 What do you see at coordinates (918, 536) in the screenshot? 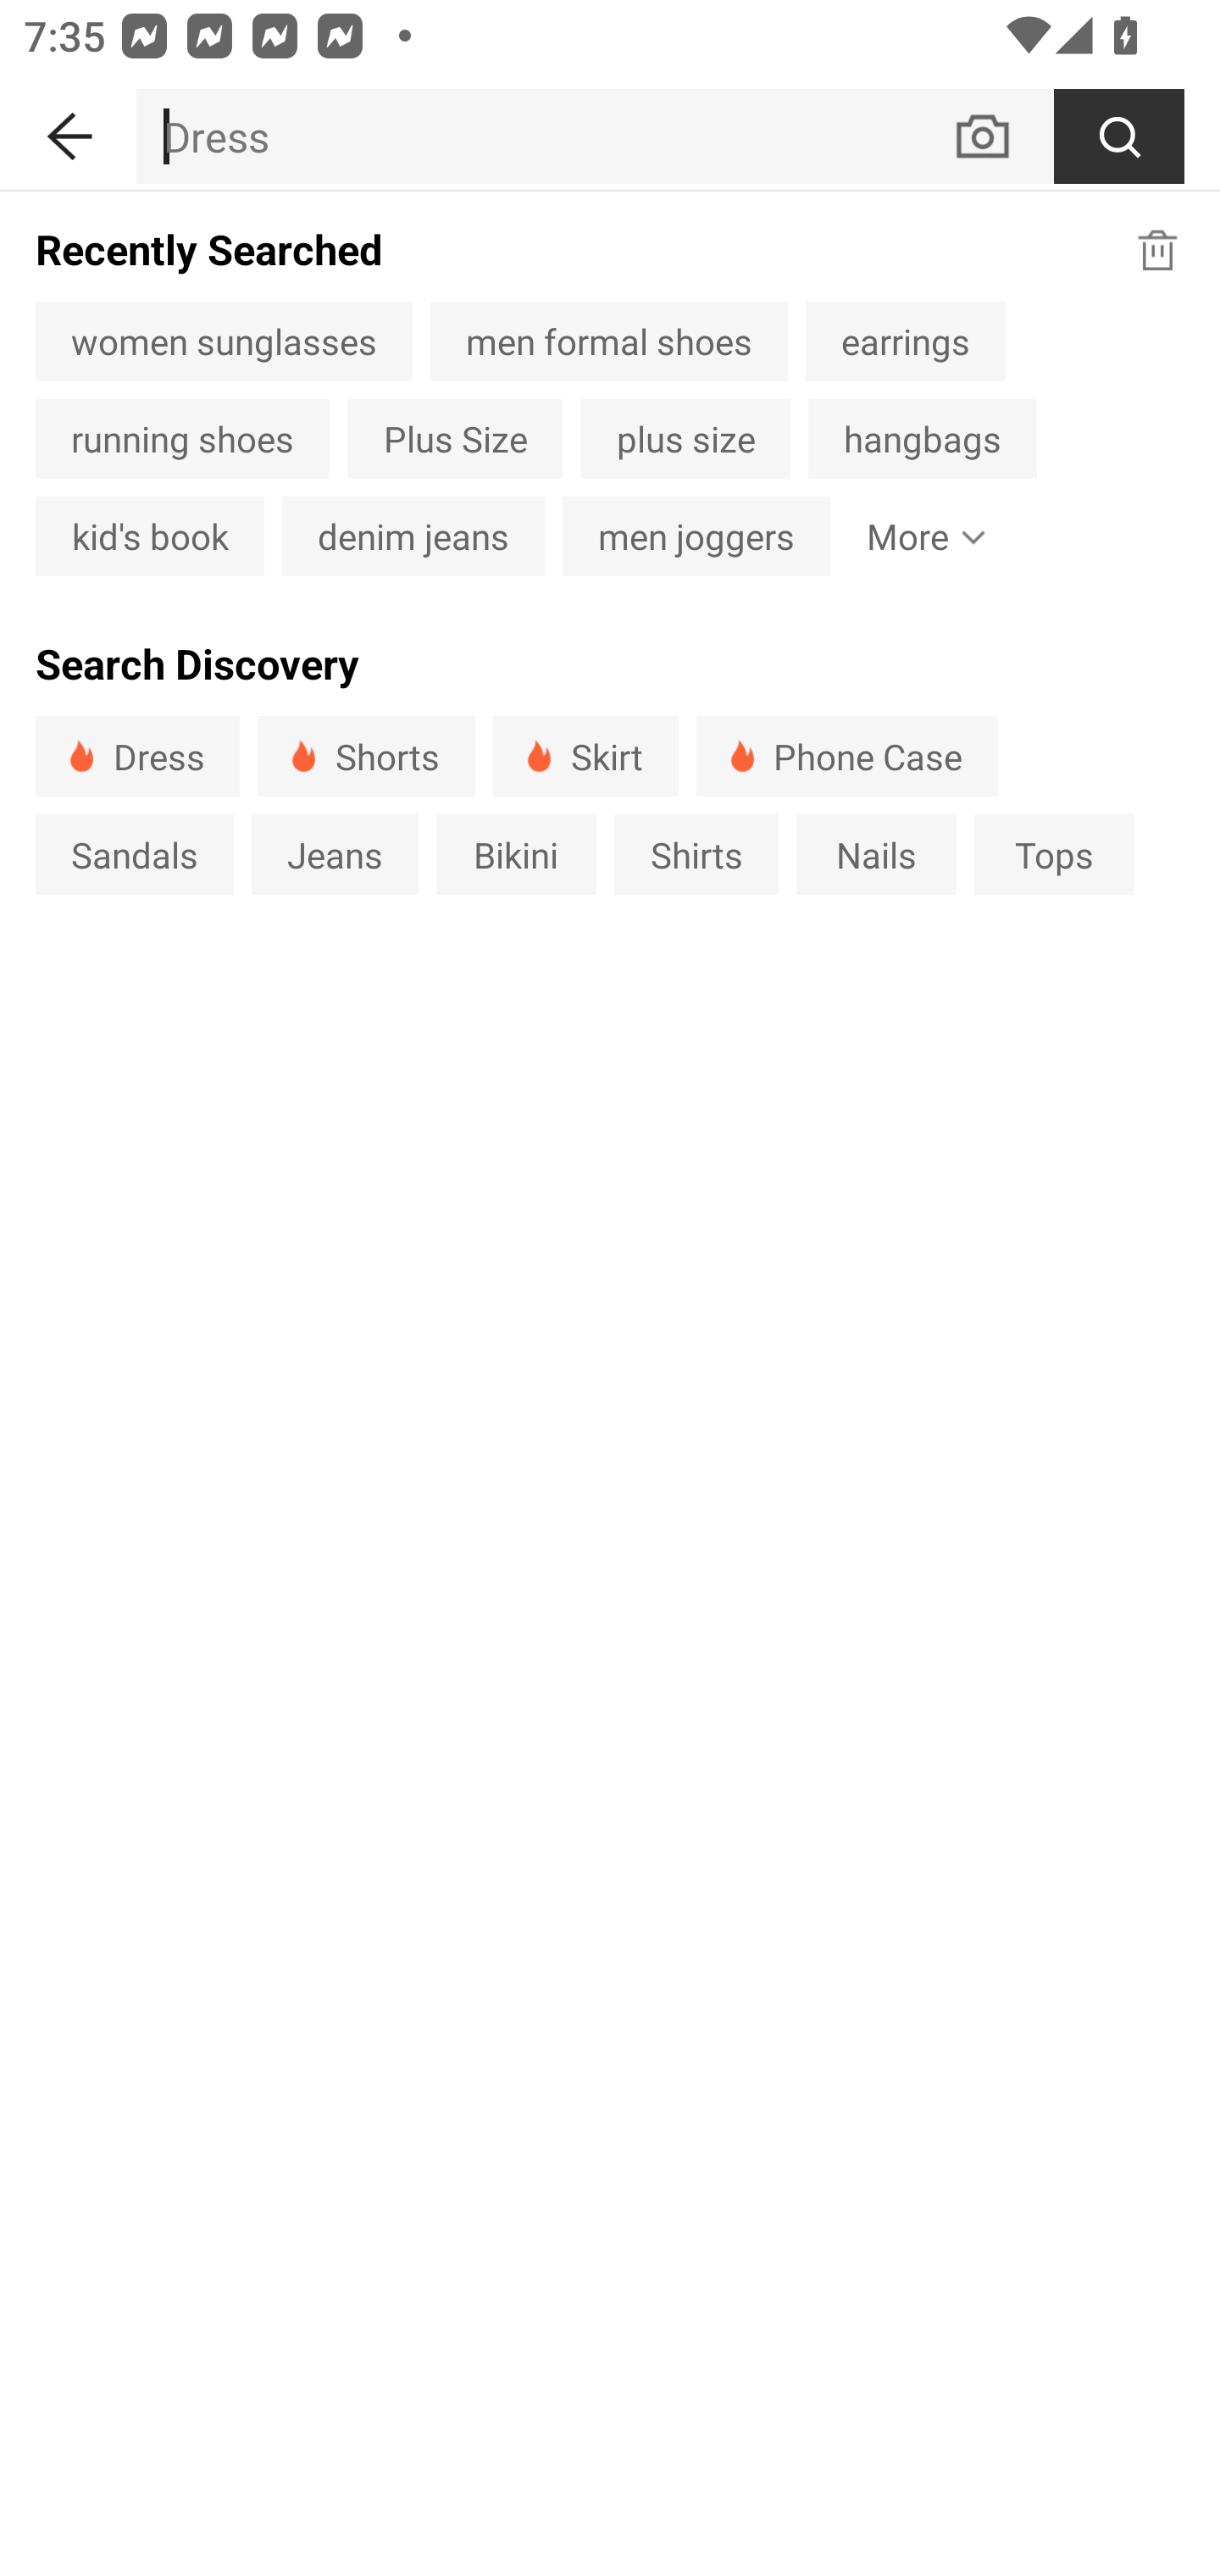
I see `More Show More` at bounding box center [918, 536].